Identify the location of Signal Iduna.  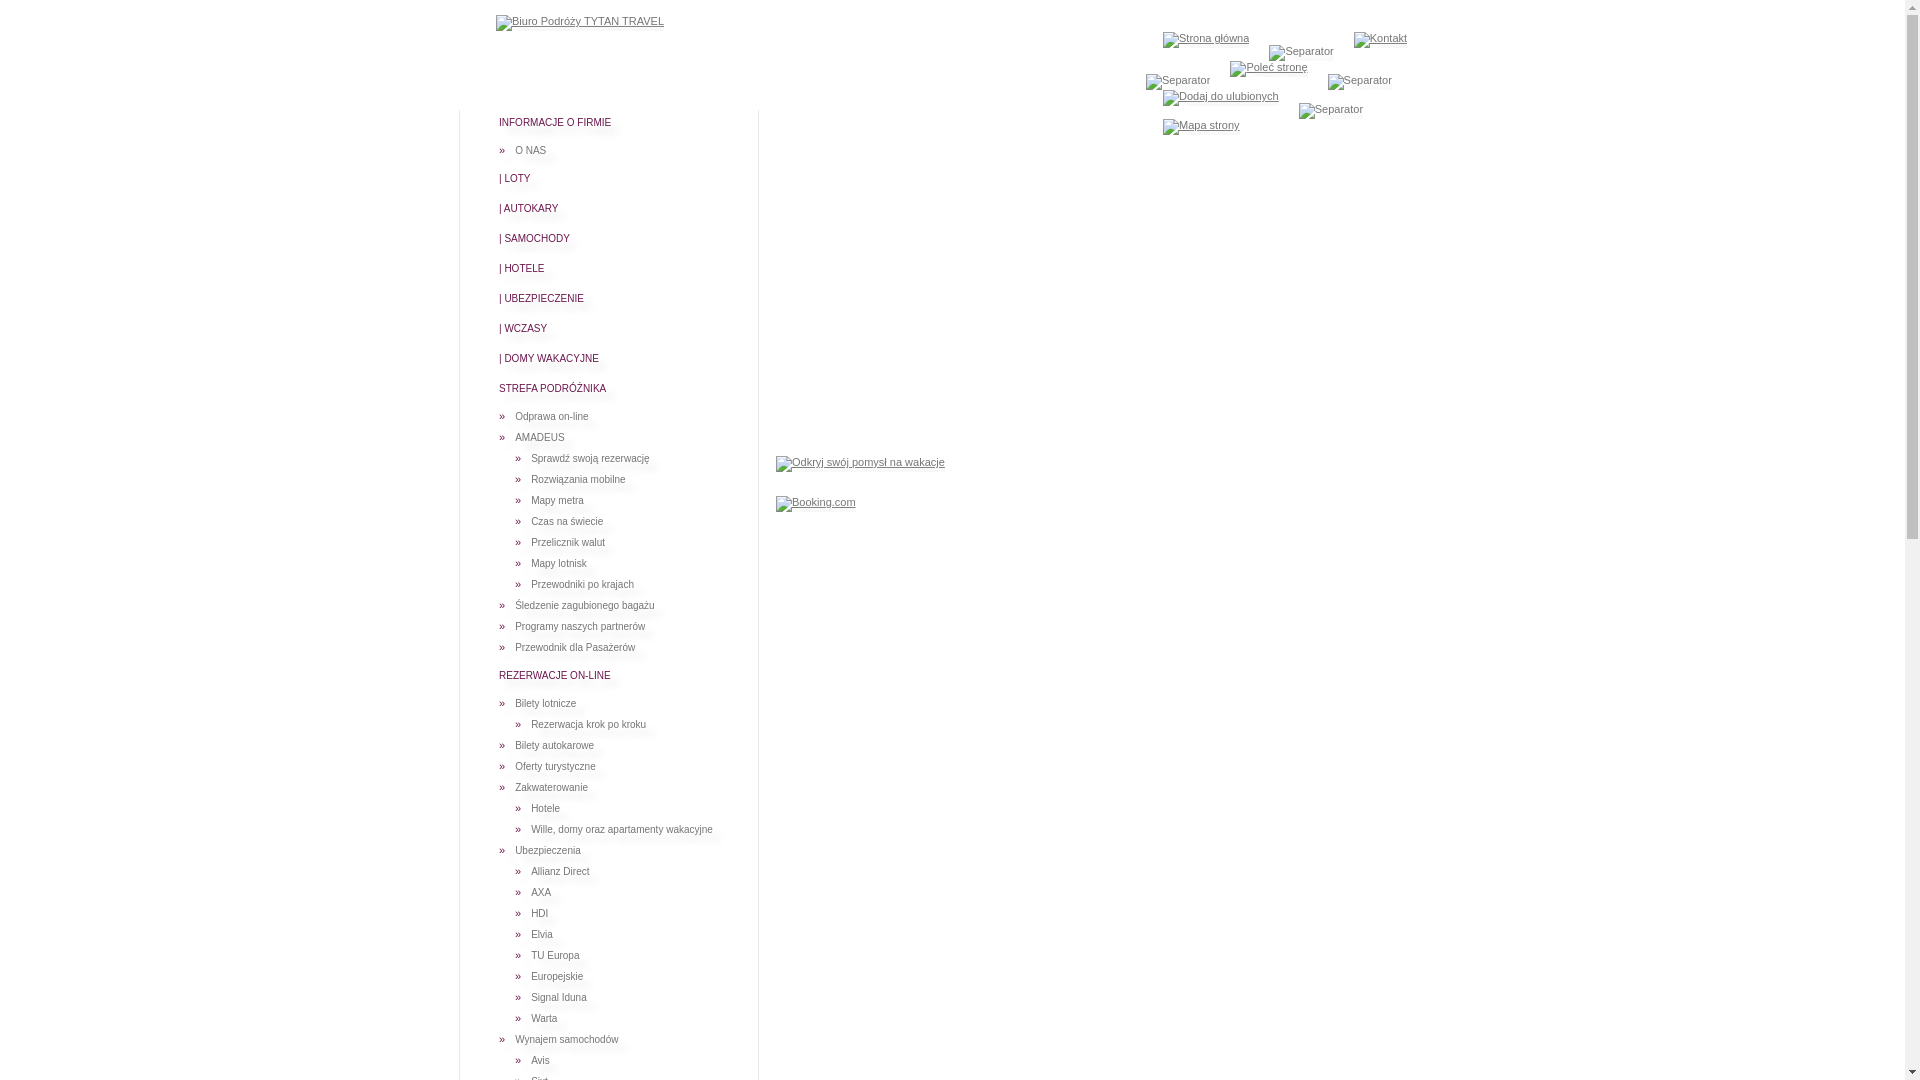
(559, 998).